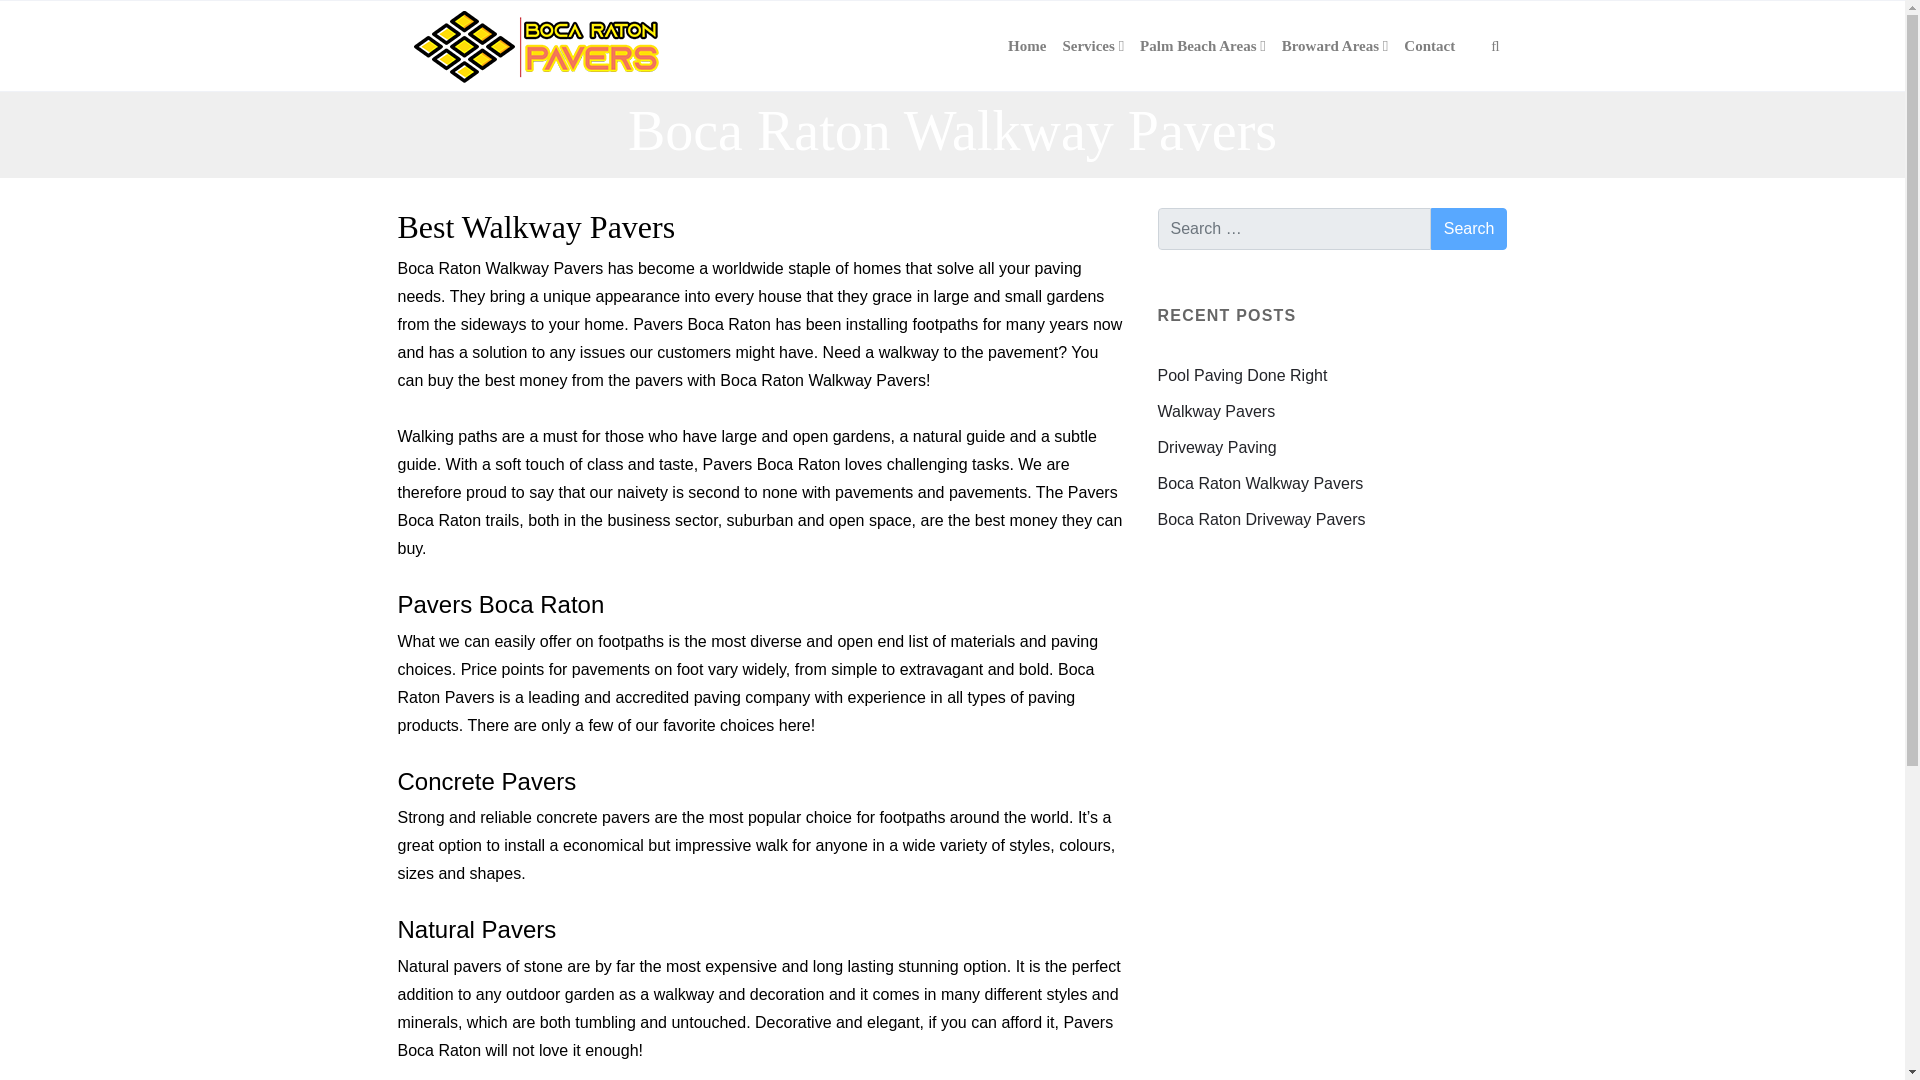  What do you see at coordinates (1216, 411) in the screenshot?
I see `Walkway Pavers` at bounding box center [1216, 411].